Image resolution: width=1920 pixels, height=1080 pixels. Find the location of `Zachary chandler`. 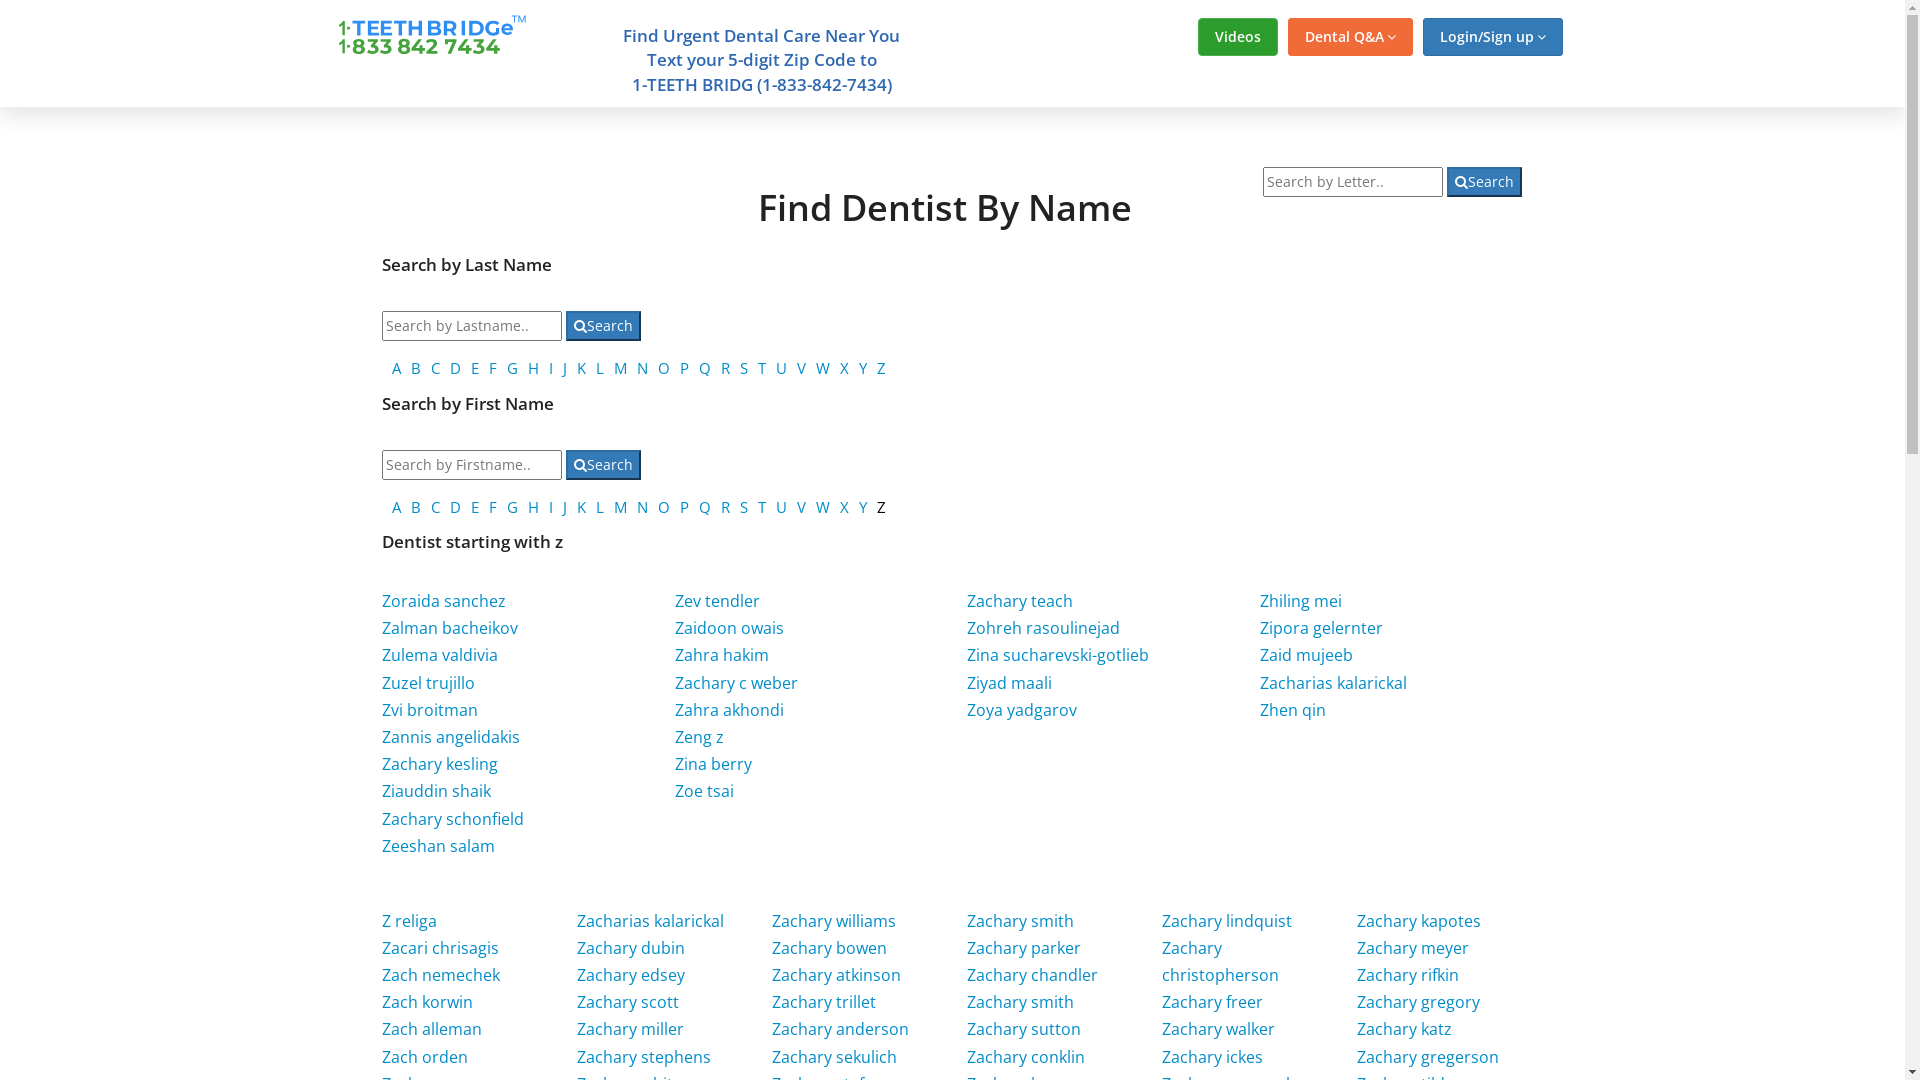

Zachary chandler is located at coordinates (1032, 975).